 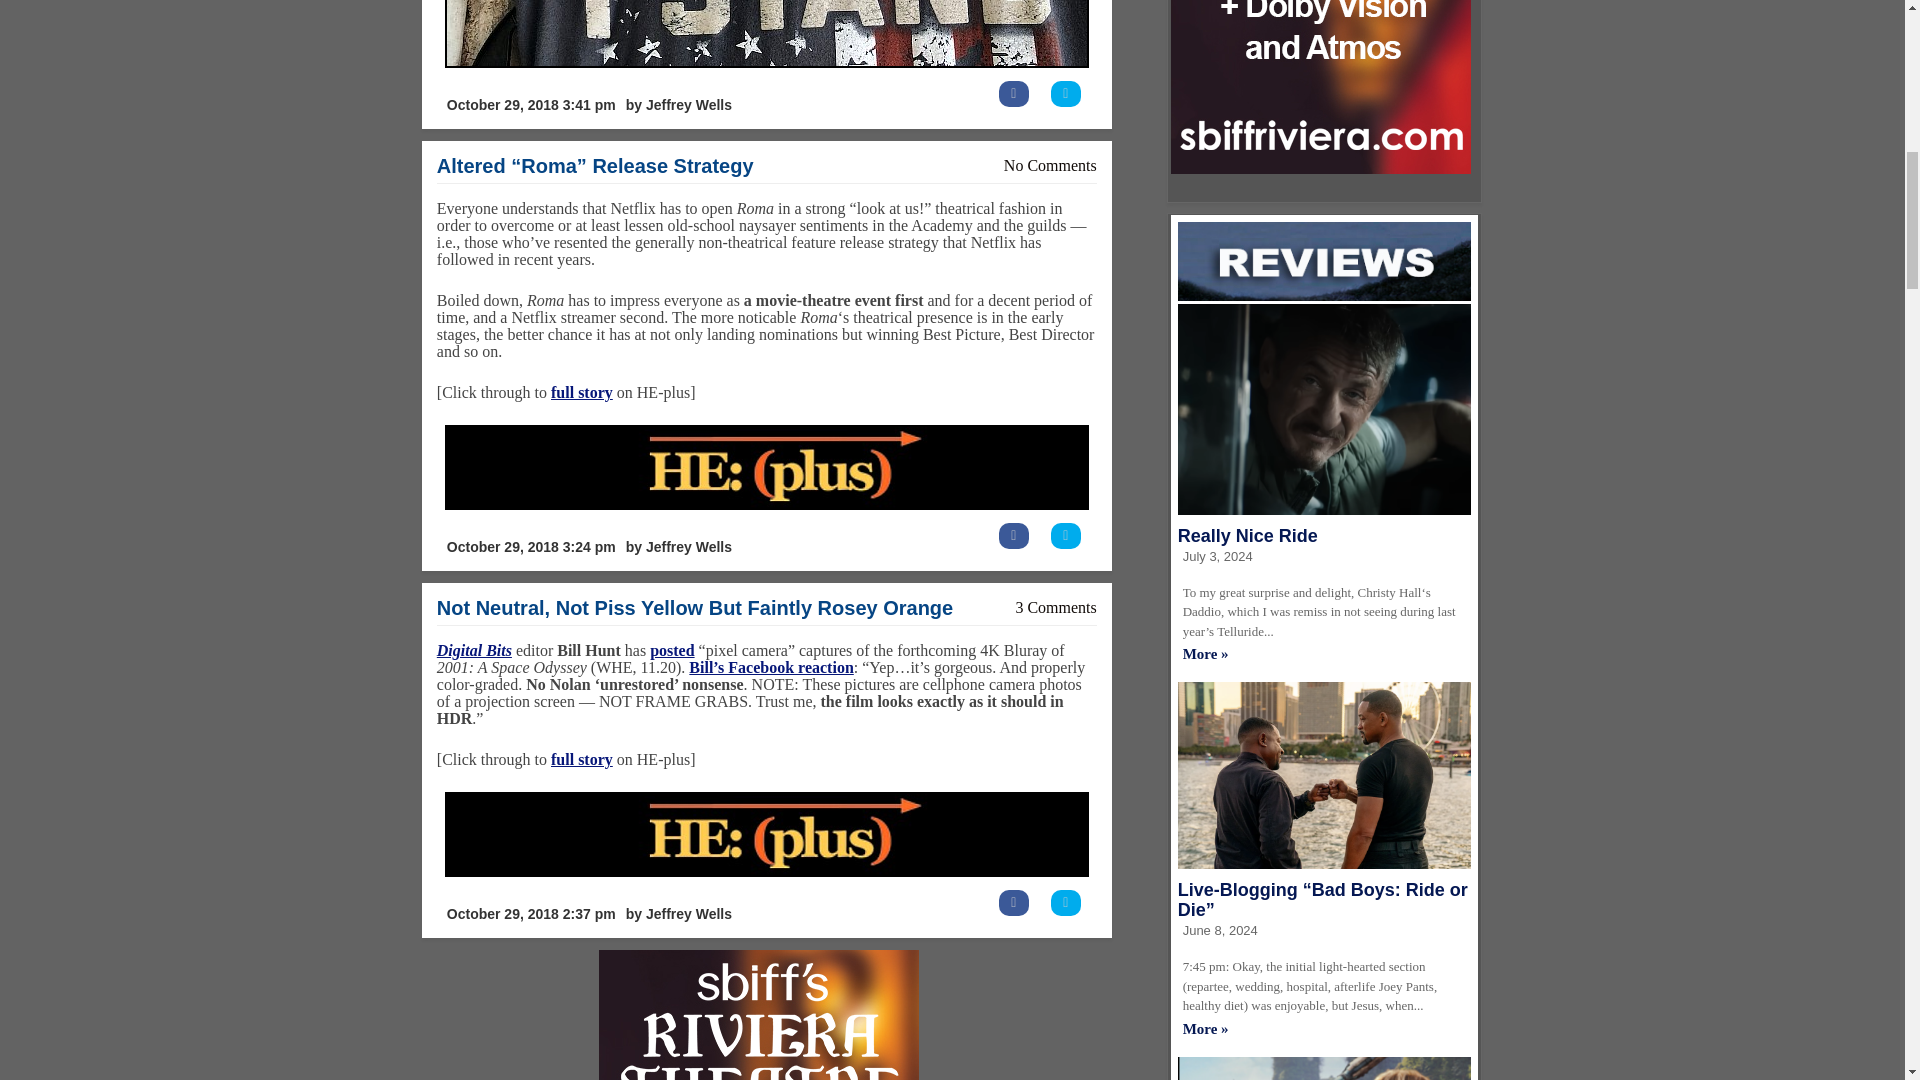 What do you see at coordinates (474, 650) in the screenshot?
I see `Digital Bits` at bounding box center [474, 650].